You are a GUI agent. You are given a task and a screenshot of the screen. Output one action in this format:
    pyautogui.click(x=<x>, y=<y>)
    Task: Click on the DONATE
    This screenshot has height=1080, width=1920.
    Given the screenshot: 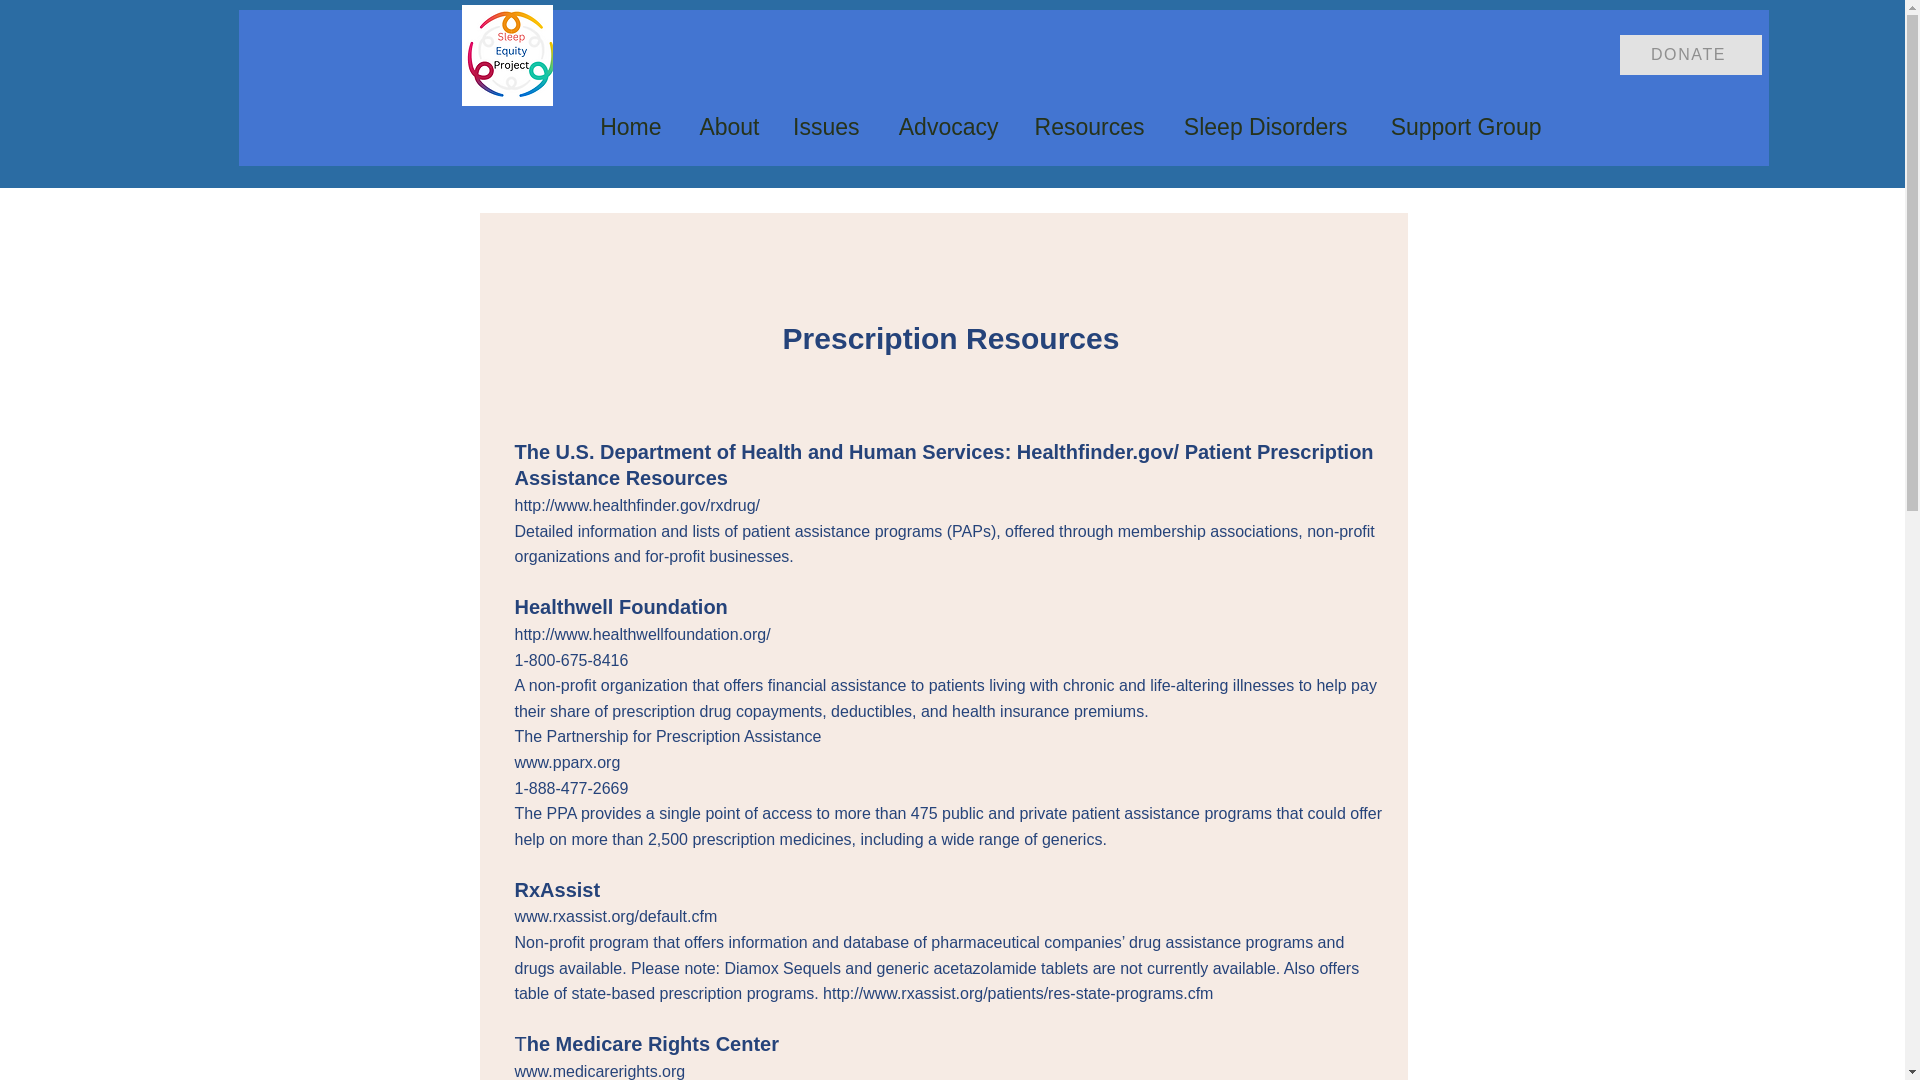 What is the action you would take?
    pyautogui.click(x=1691, y=54)
    